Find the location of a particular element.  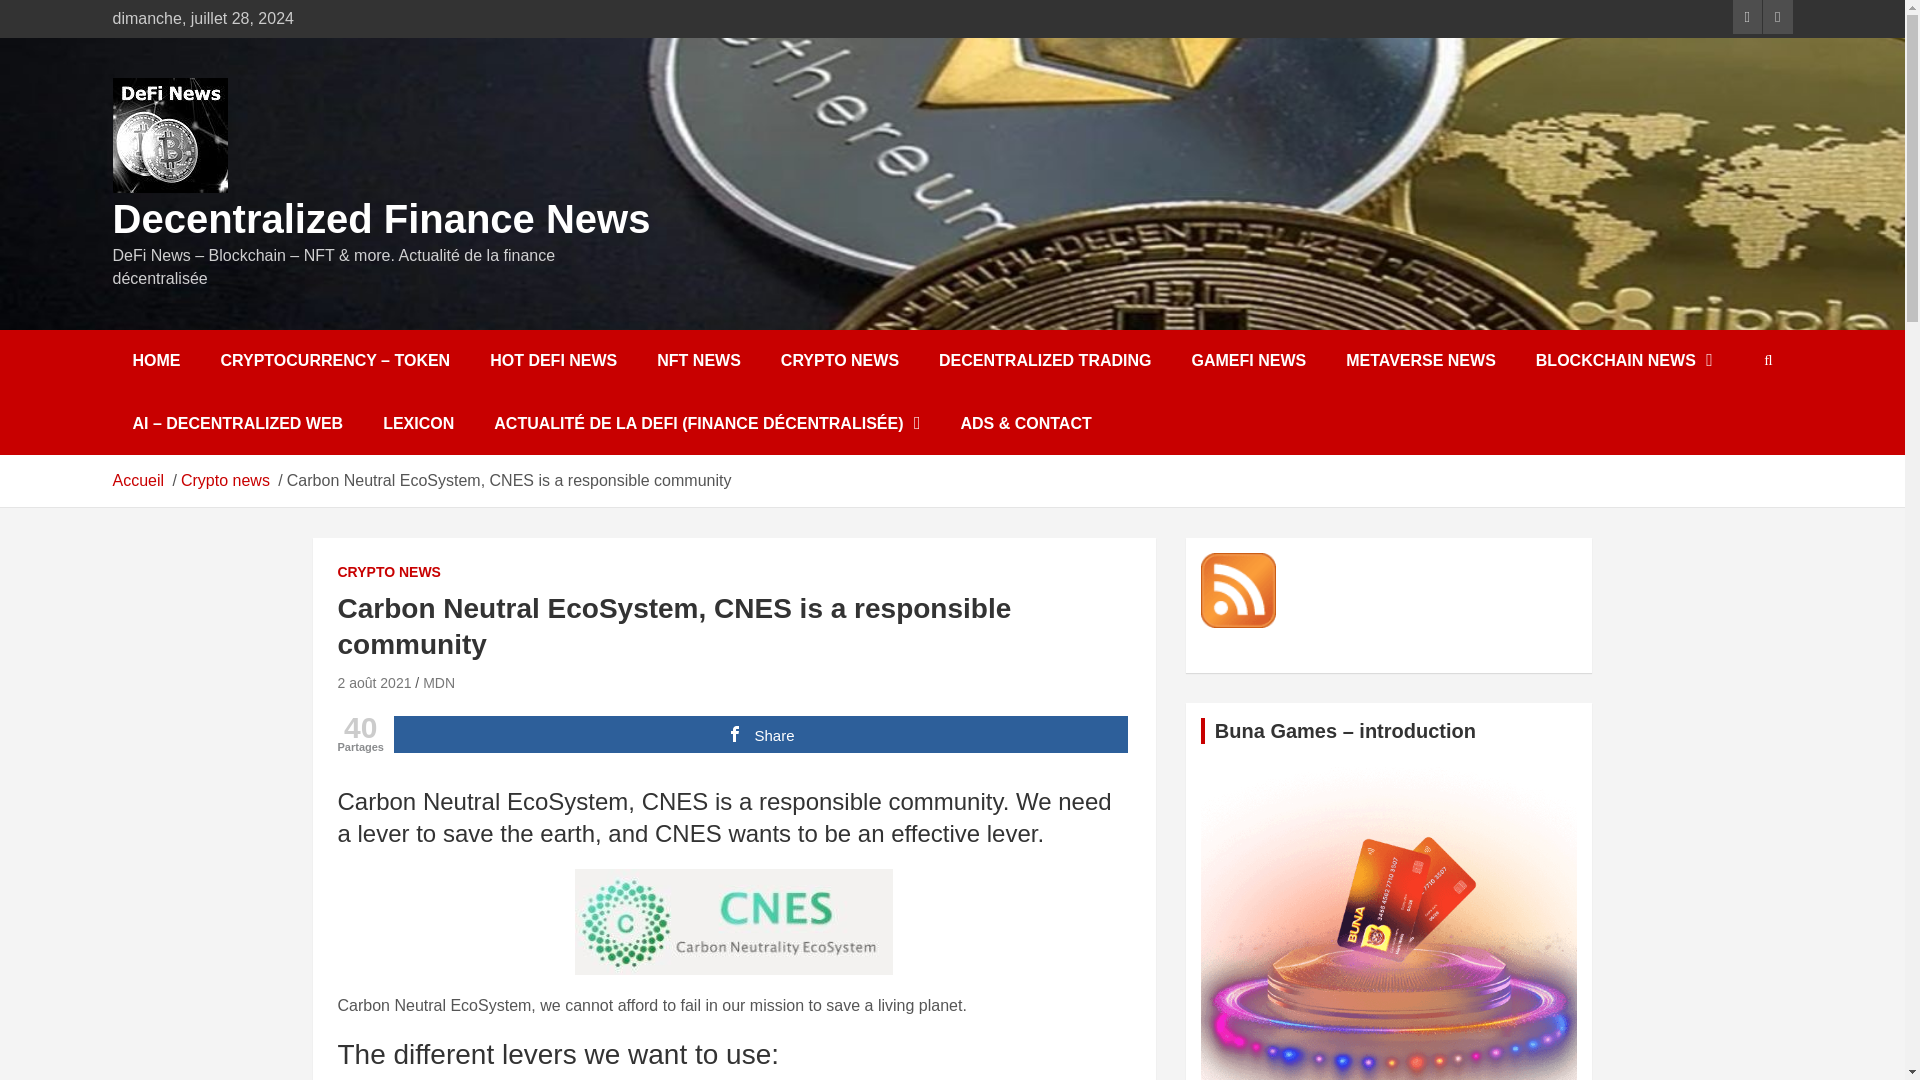

Carbon Neutral EcoSystem, CNES is a responsible community is located at coordinates (374, 683).